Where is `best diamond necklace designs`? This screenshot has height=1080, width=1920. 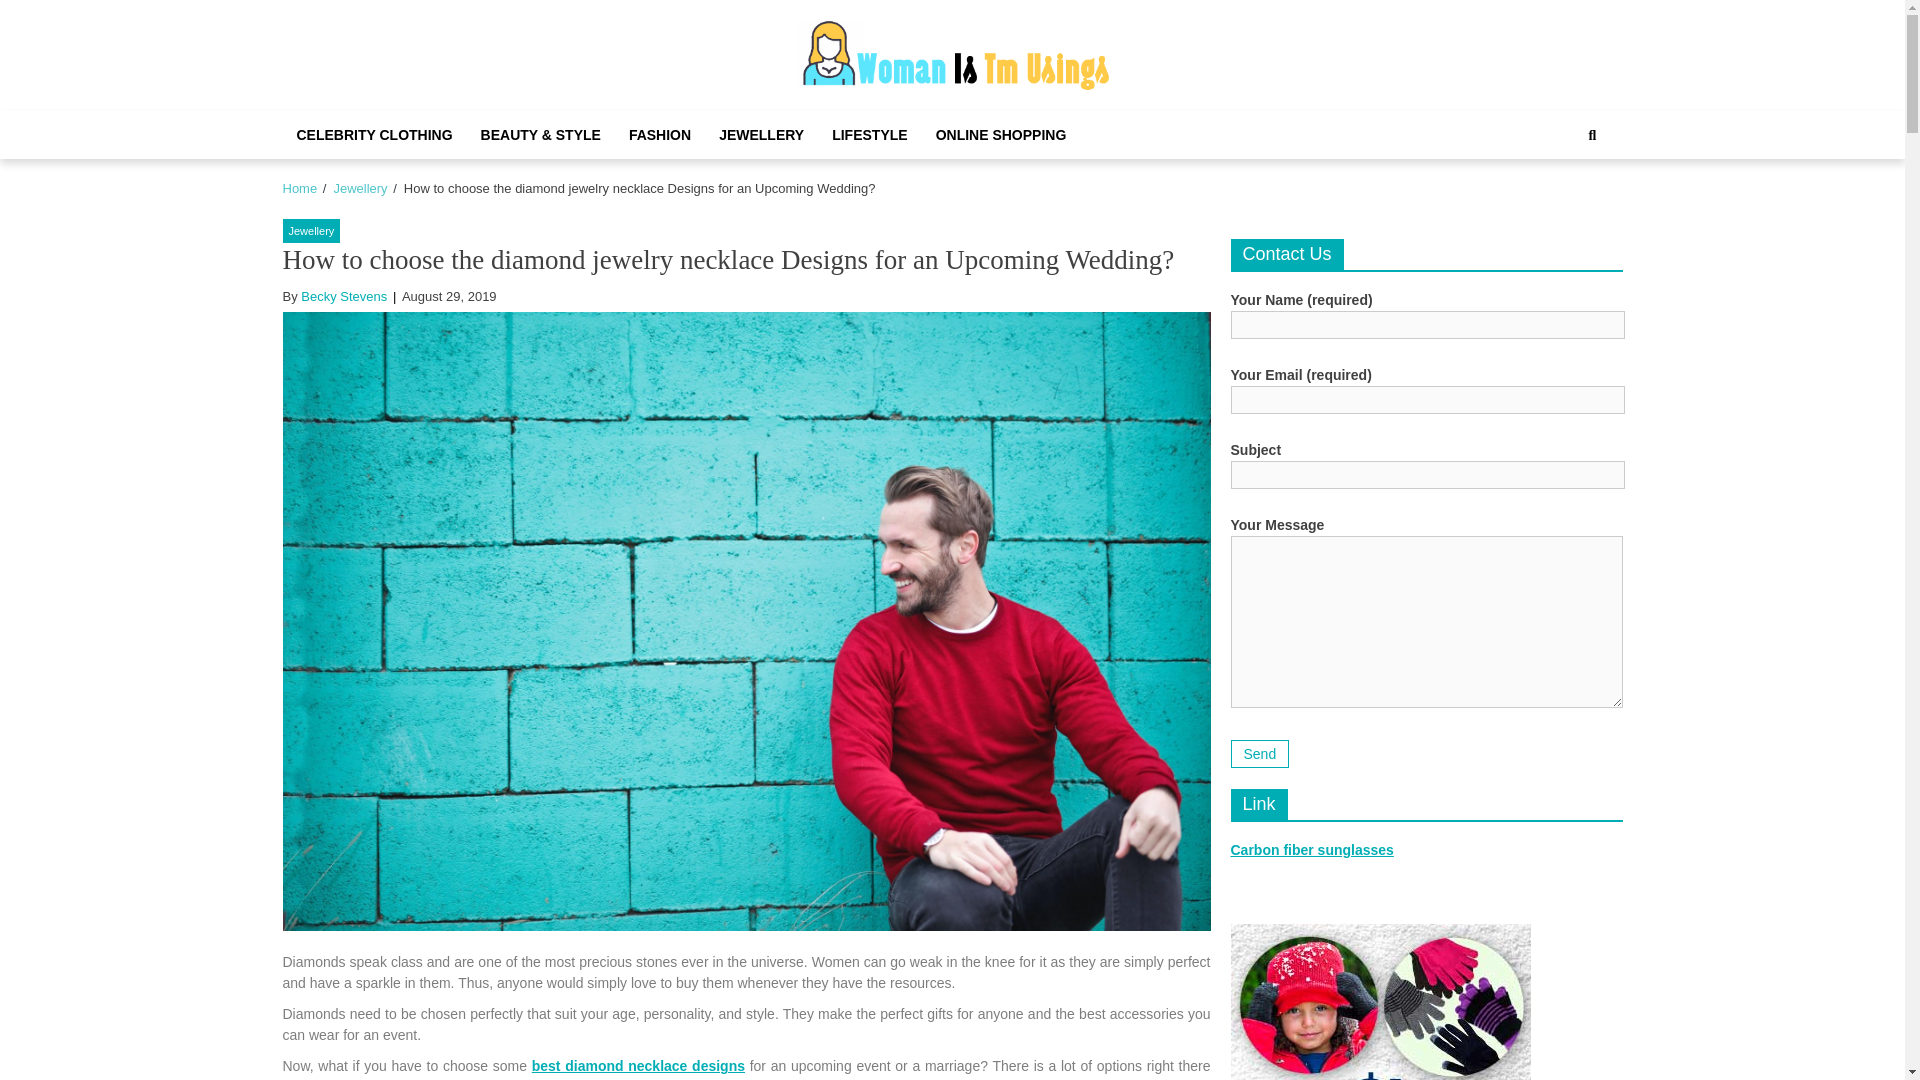 best diamond necklace designs is located at coordinates (638, 1066).